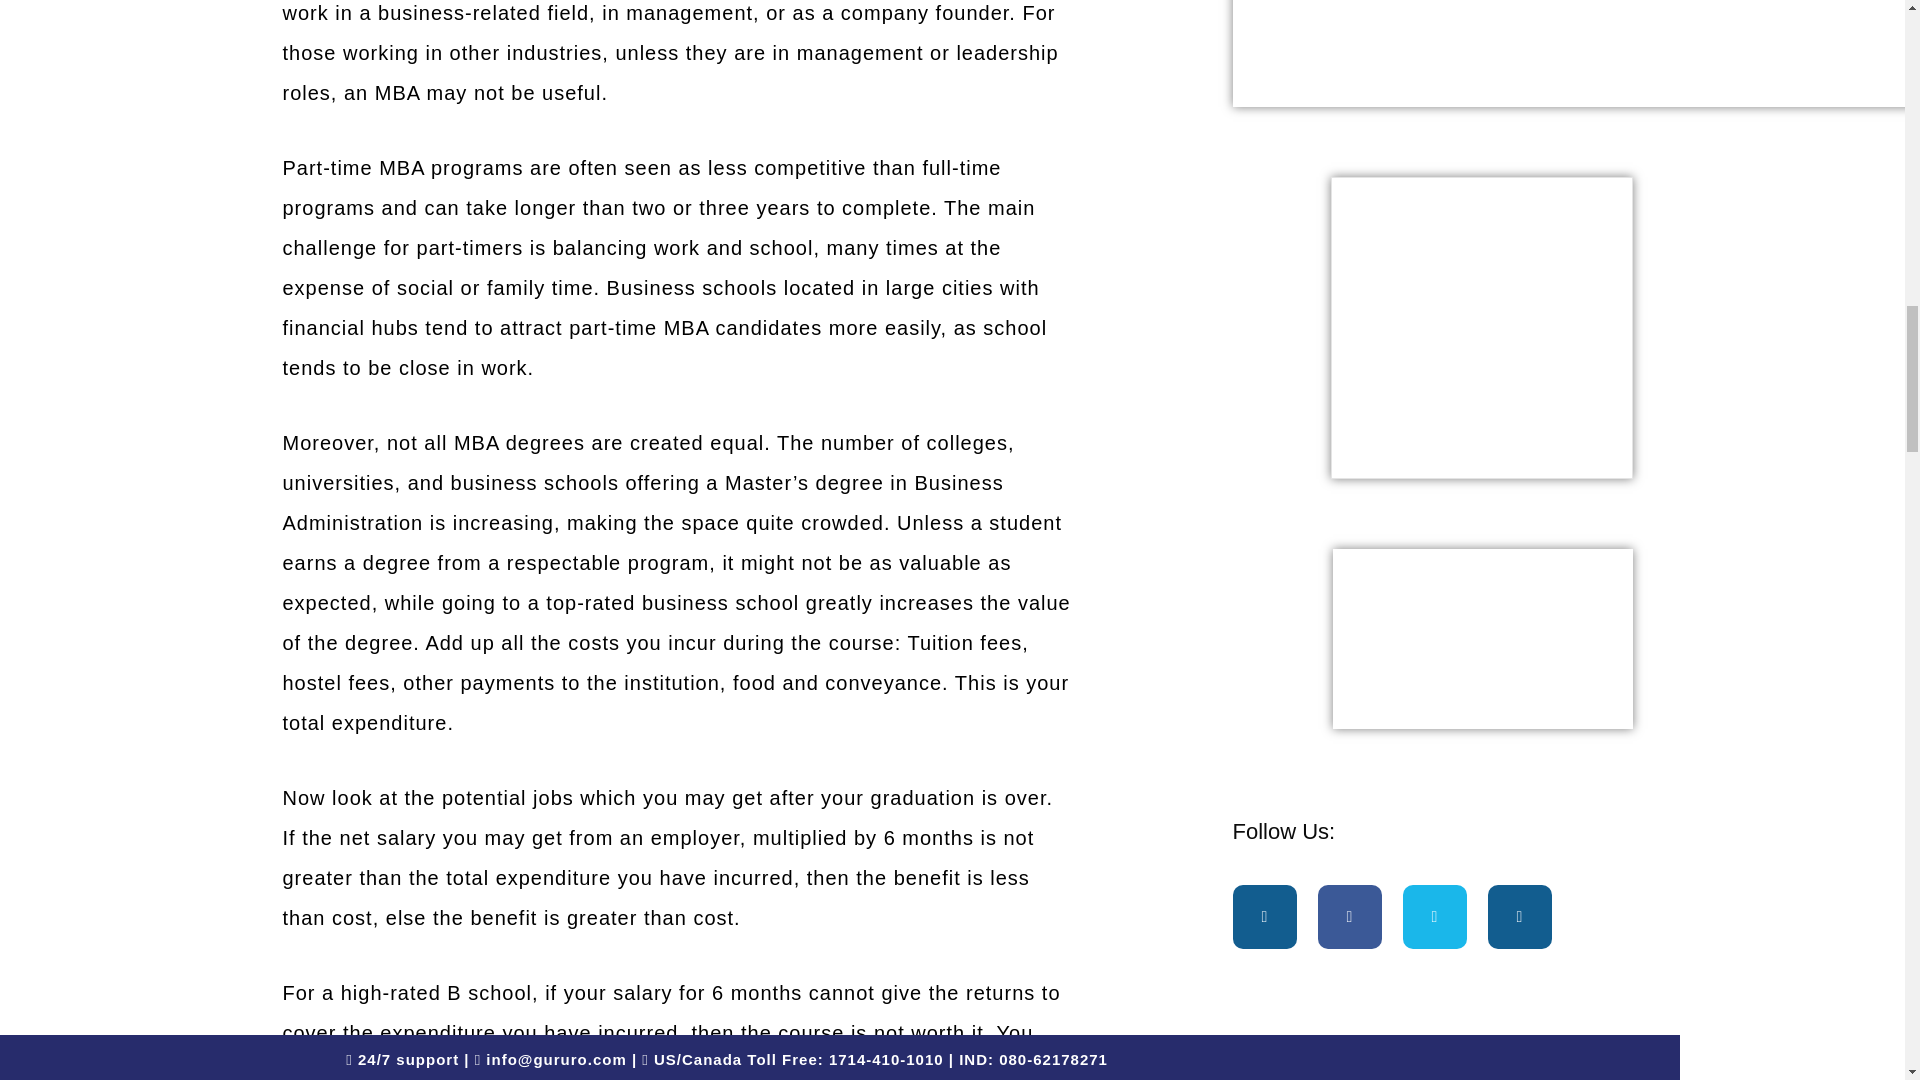 This screenshot has height=1080, width=1920. What do you see at coordinates (1520, 916) in the screenshot?
I see `Instagram` at bounding box center [1520, 916].